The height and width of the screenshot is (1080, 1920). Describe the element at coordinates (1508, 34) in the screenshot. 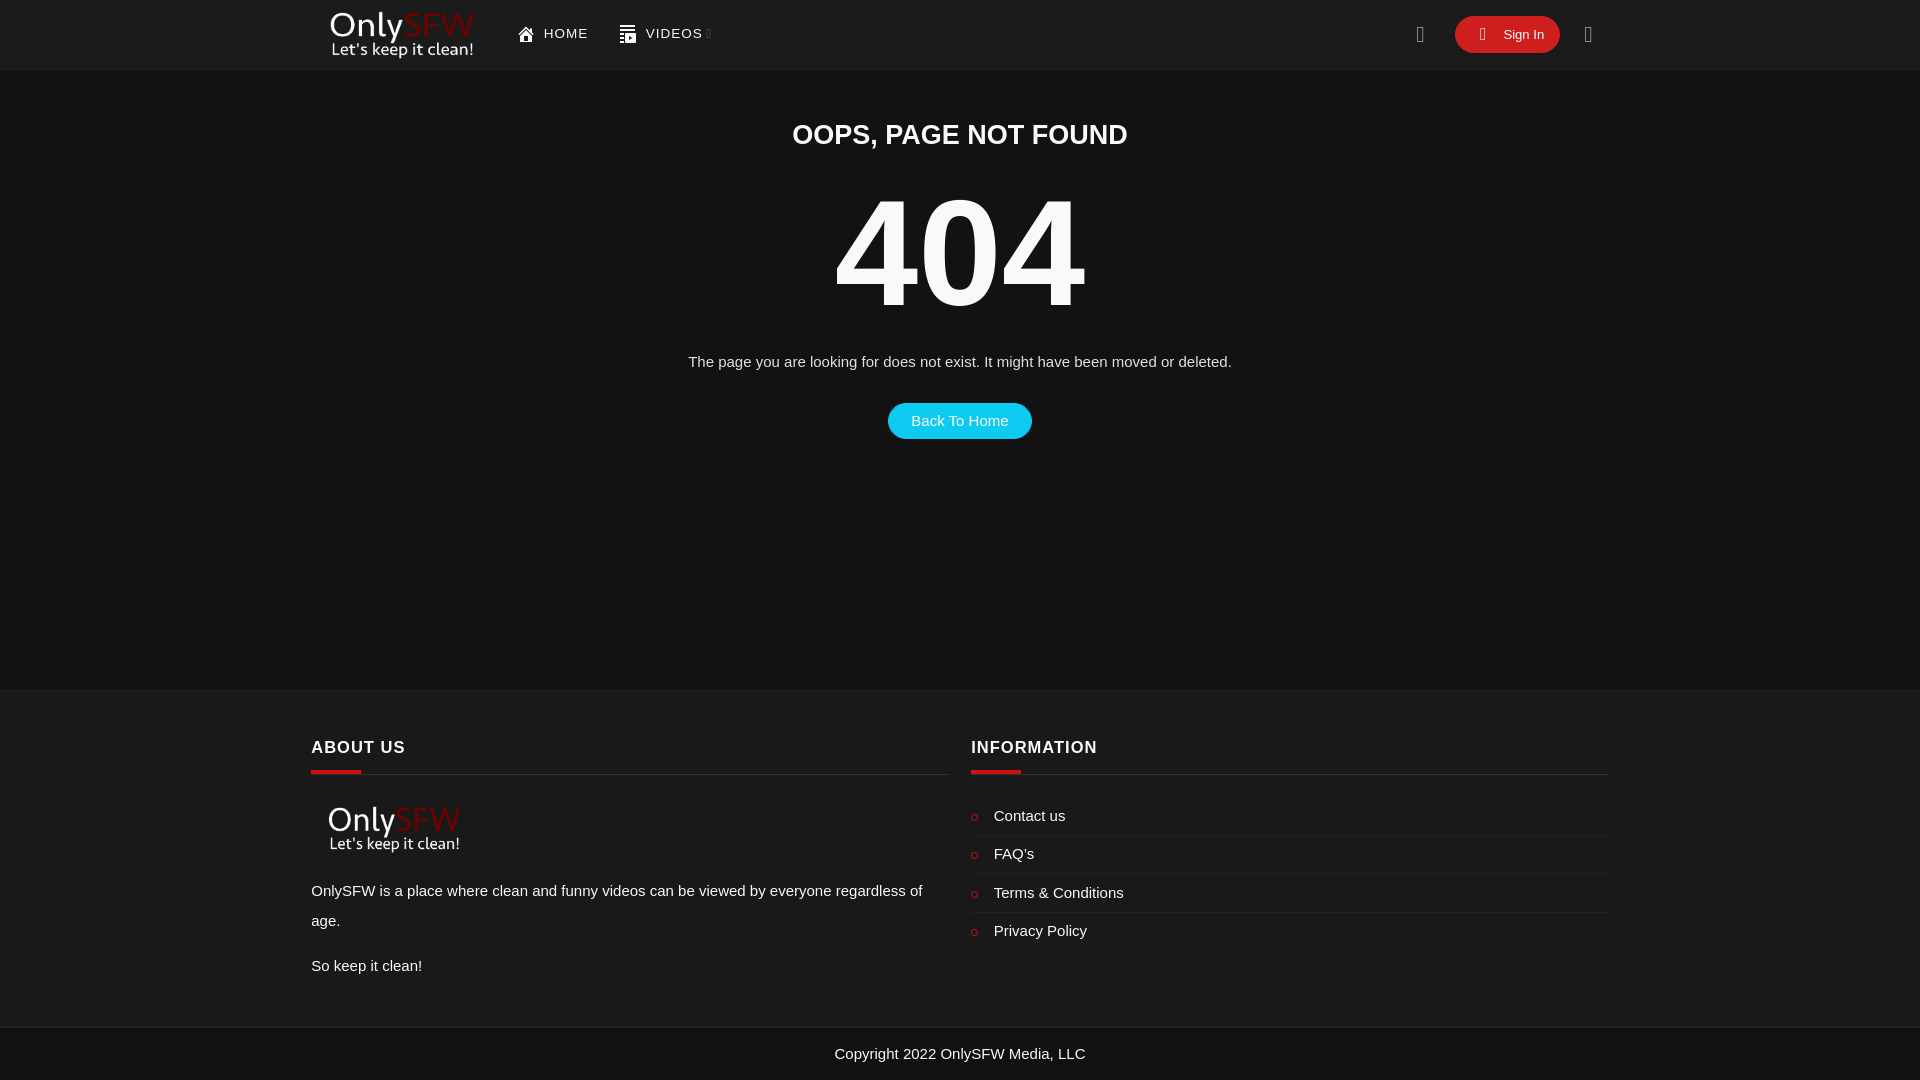

I see `Sign In` at that location.